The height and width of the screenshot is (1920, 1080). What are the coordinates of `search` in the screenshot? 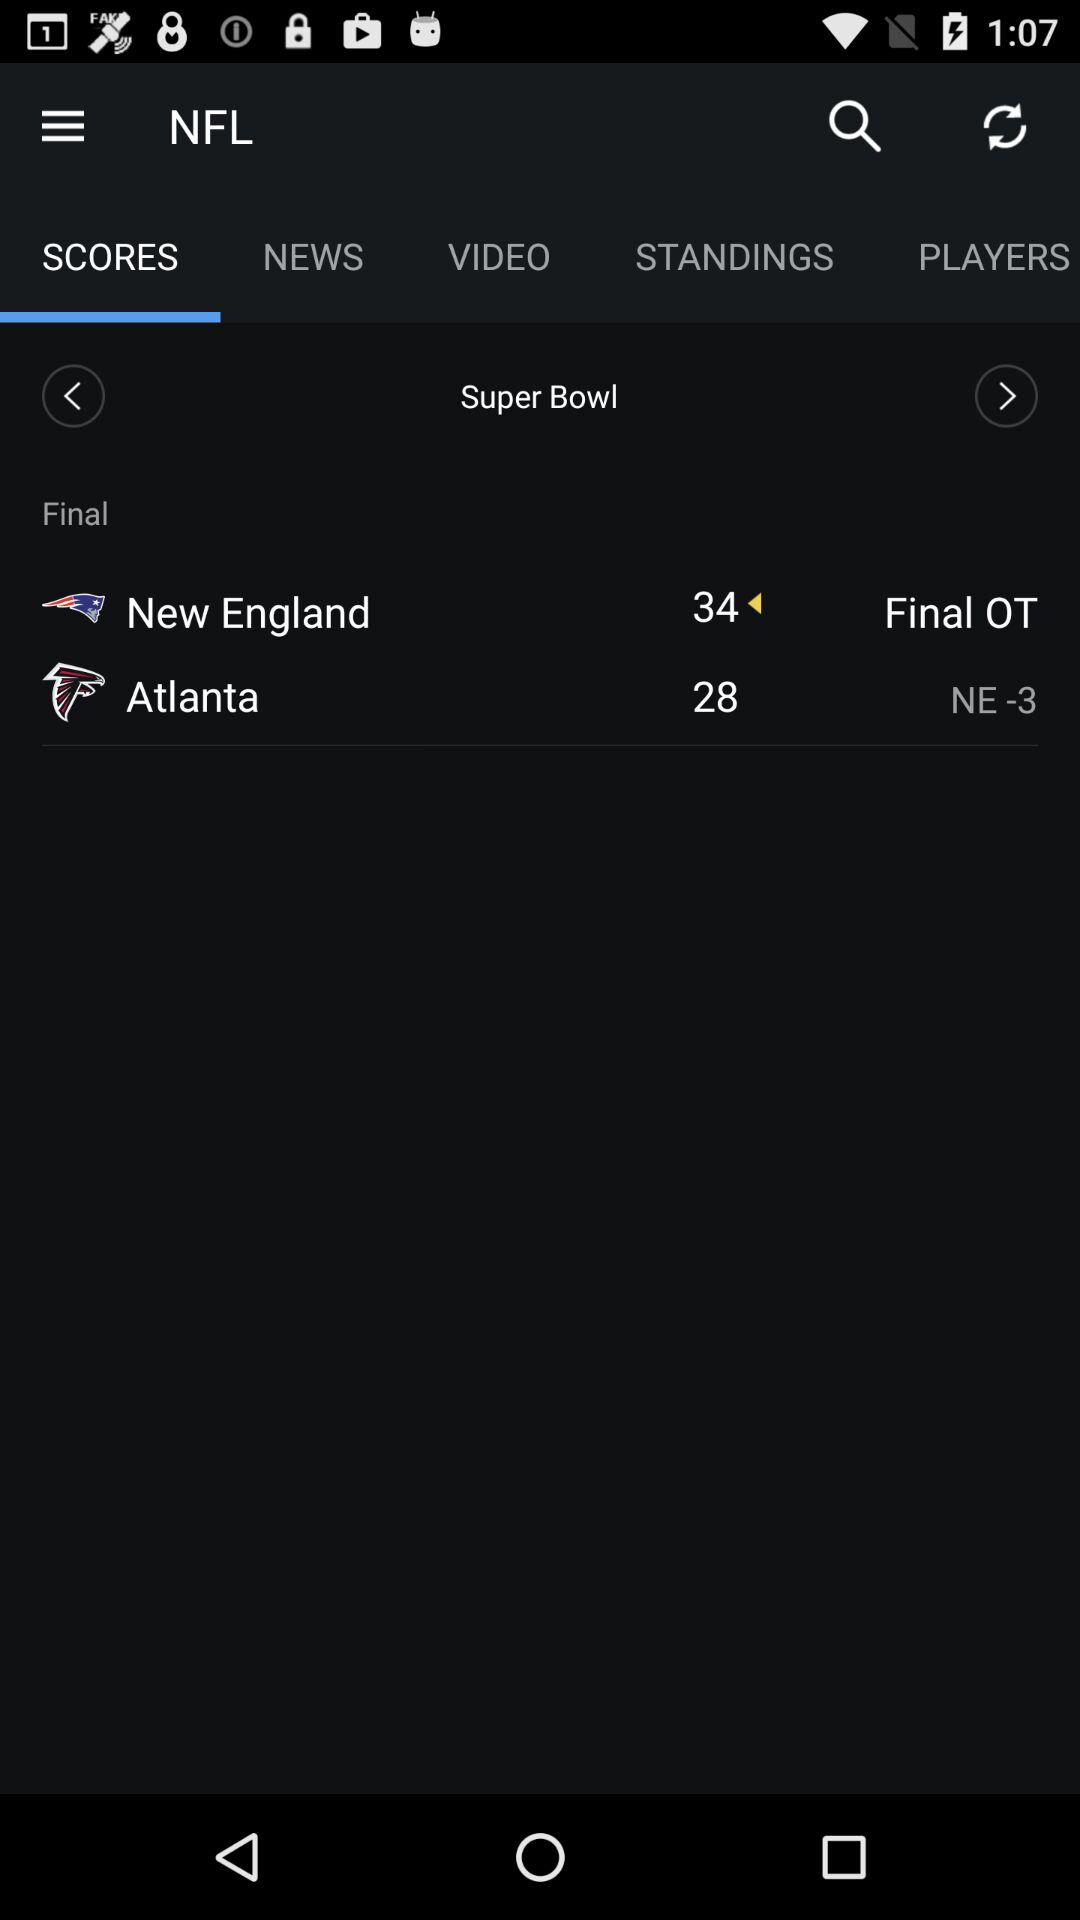 It's located at (855, 126).